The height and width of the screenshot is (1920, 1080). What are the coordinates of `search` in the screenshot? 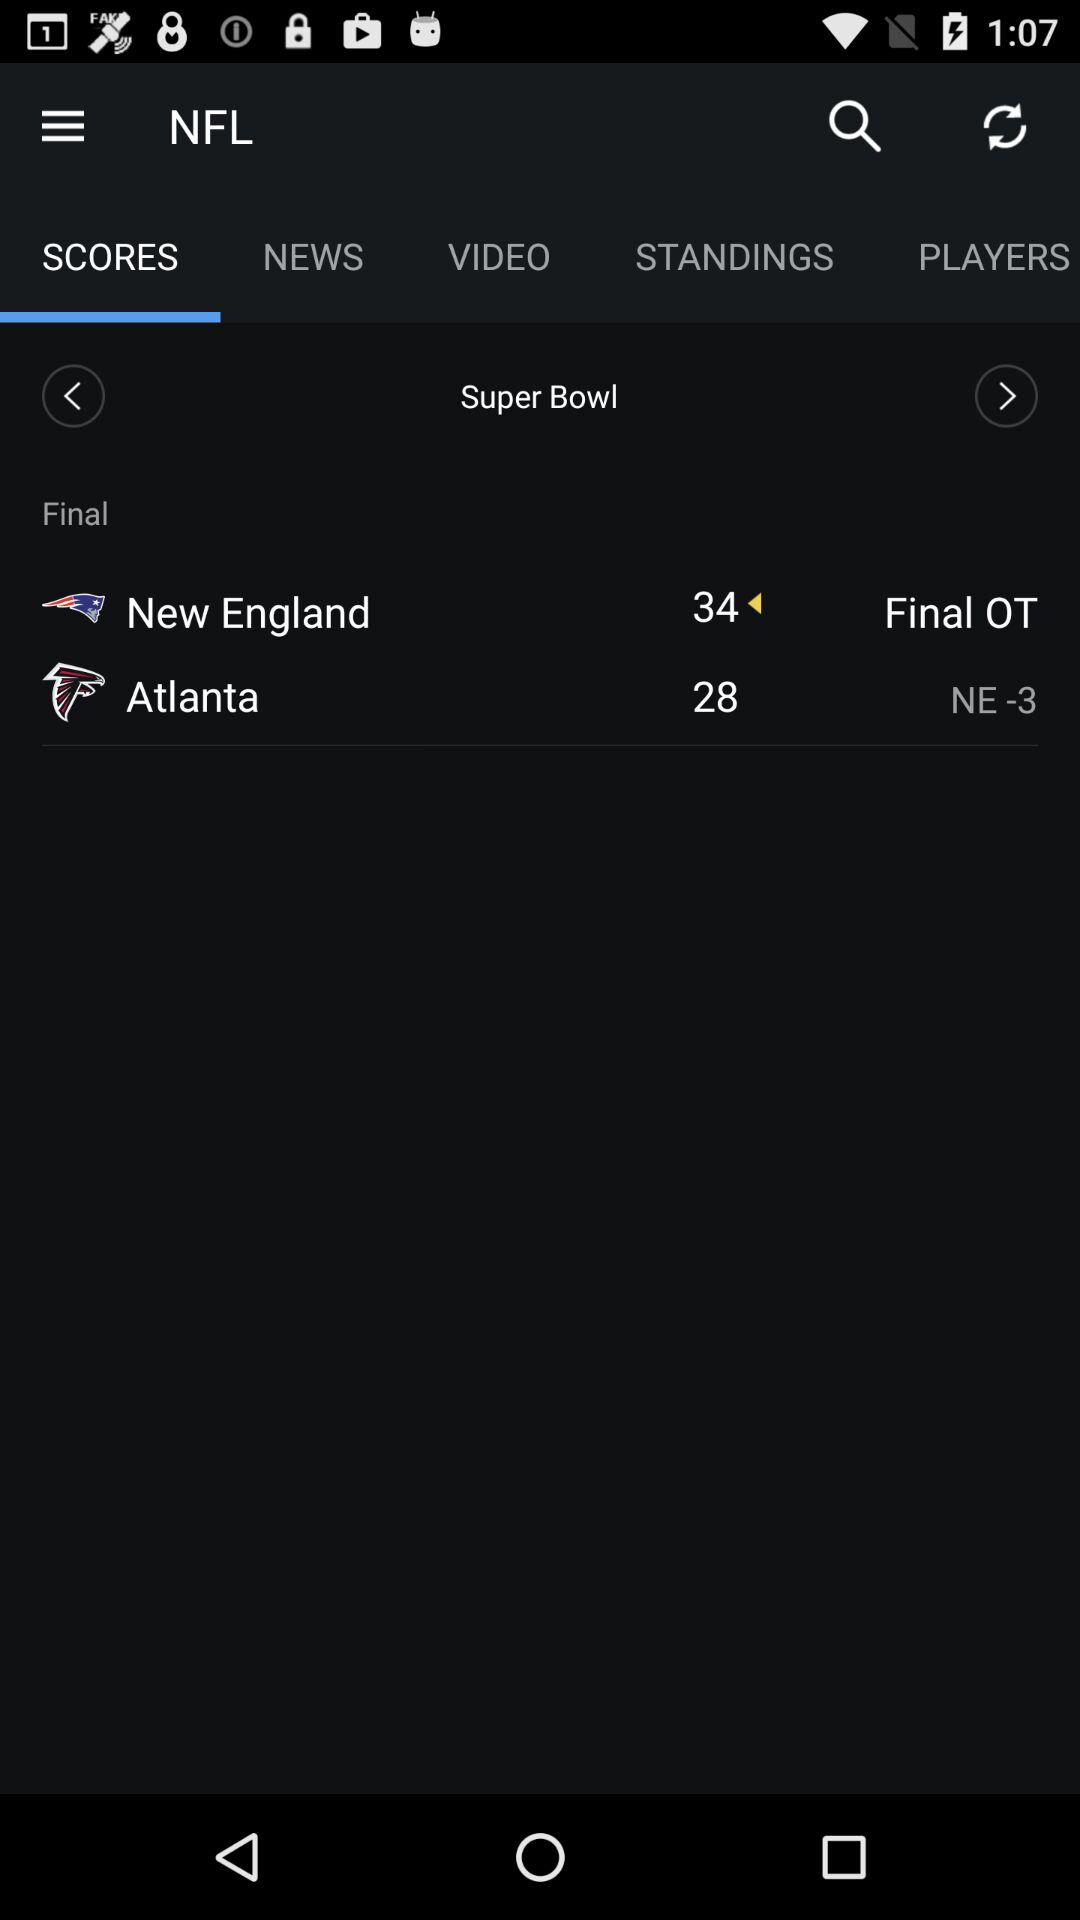 It's located at (855, 126).